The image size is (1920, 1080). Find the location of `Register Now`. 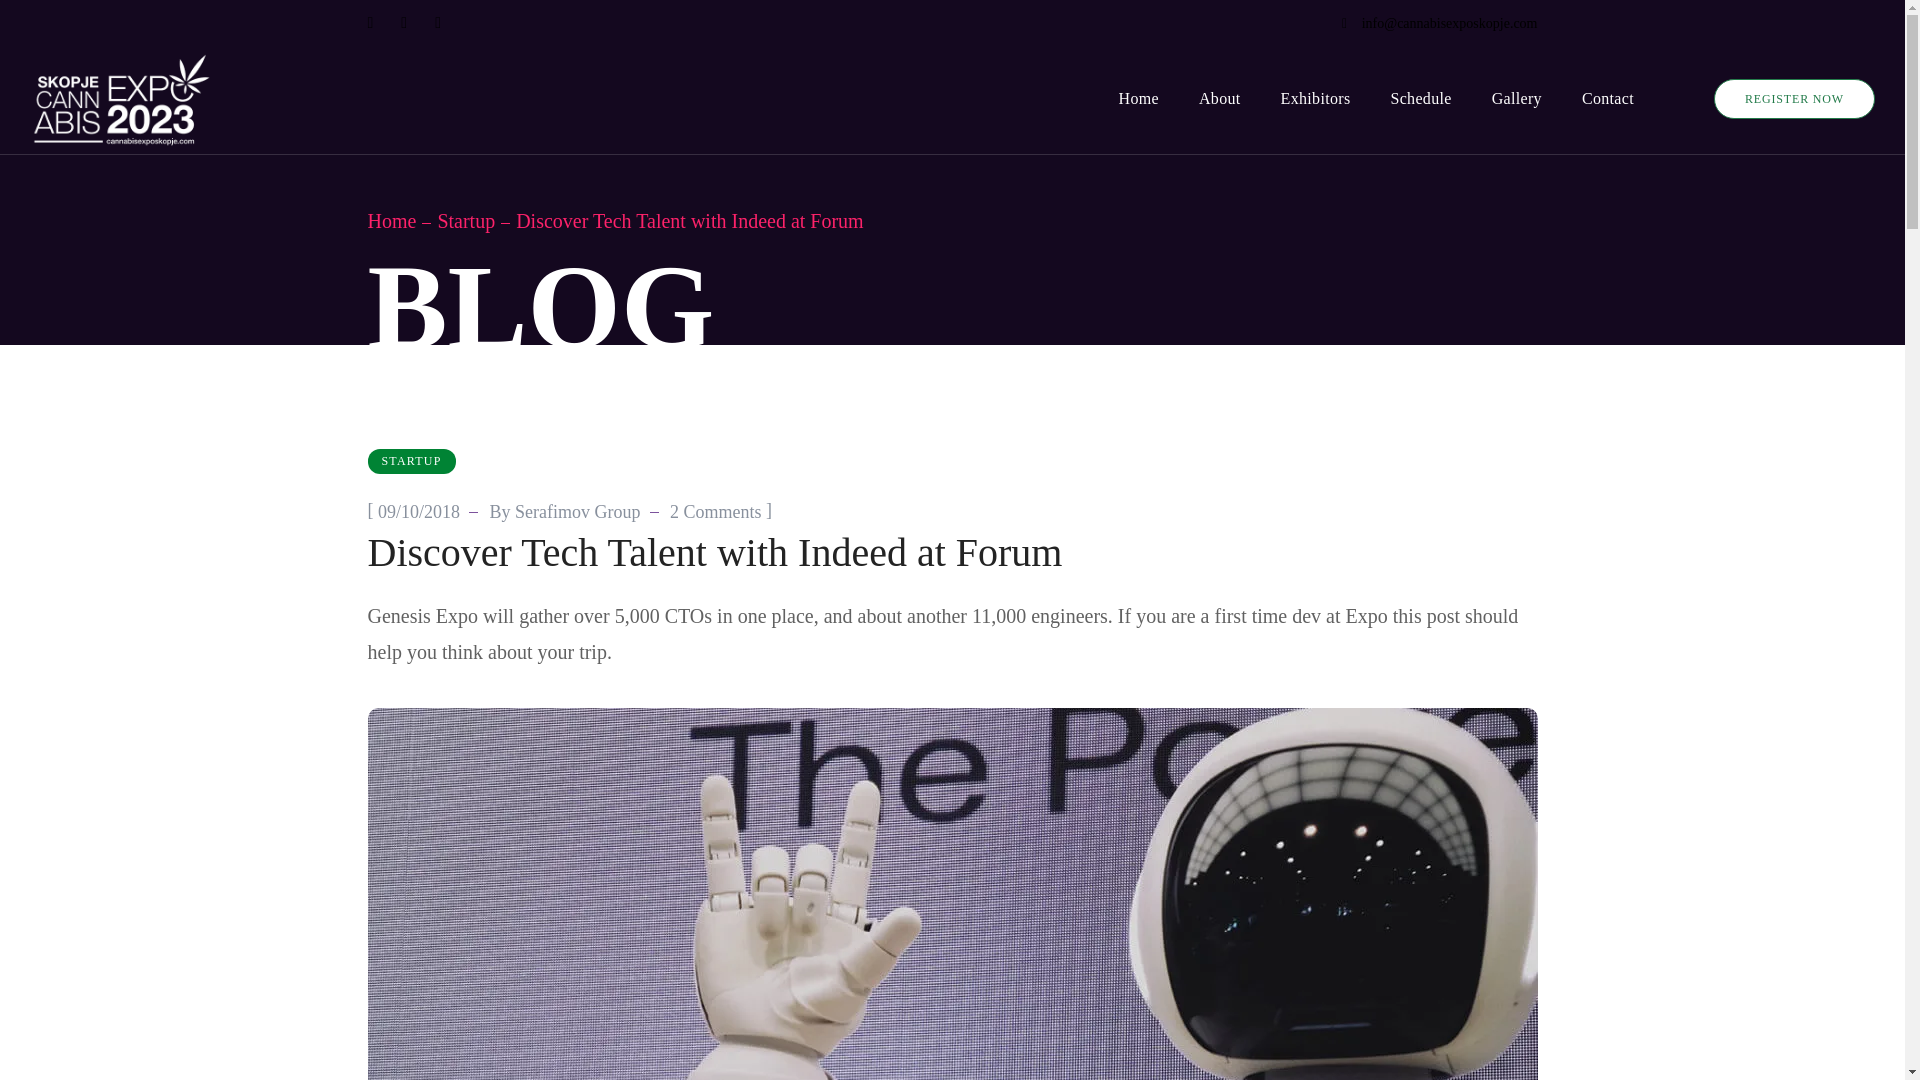

Register Now is located at coordinates (1794, 98).